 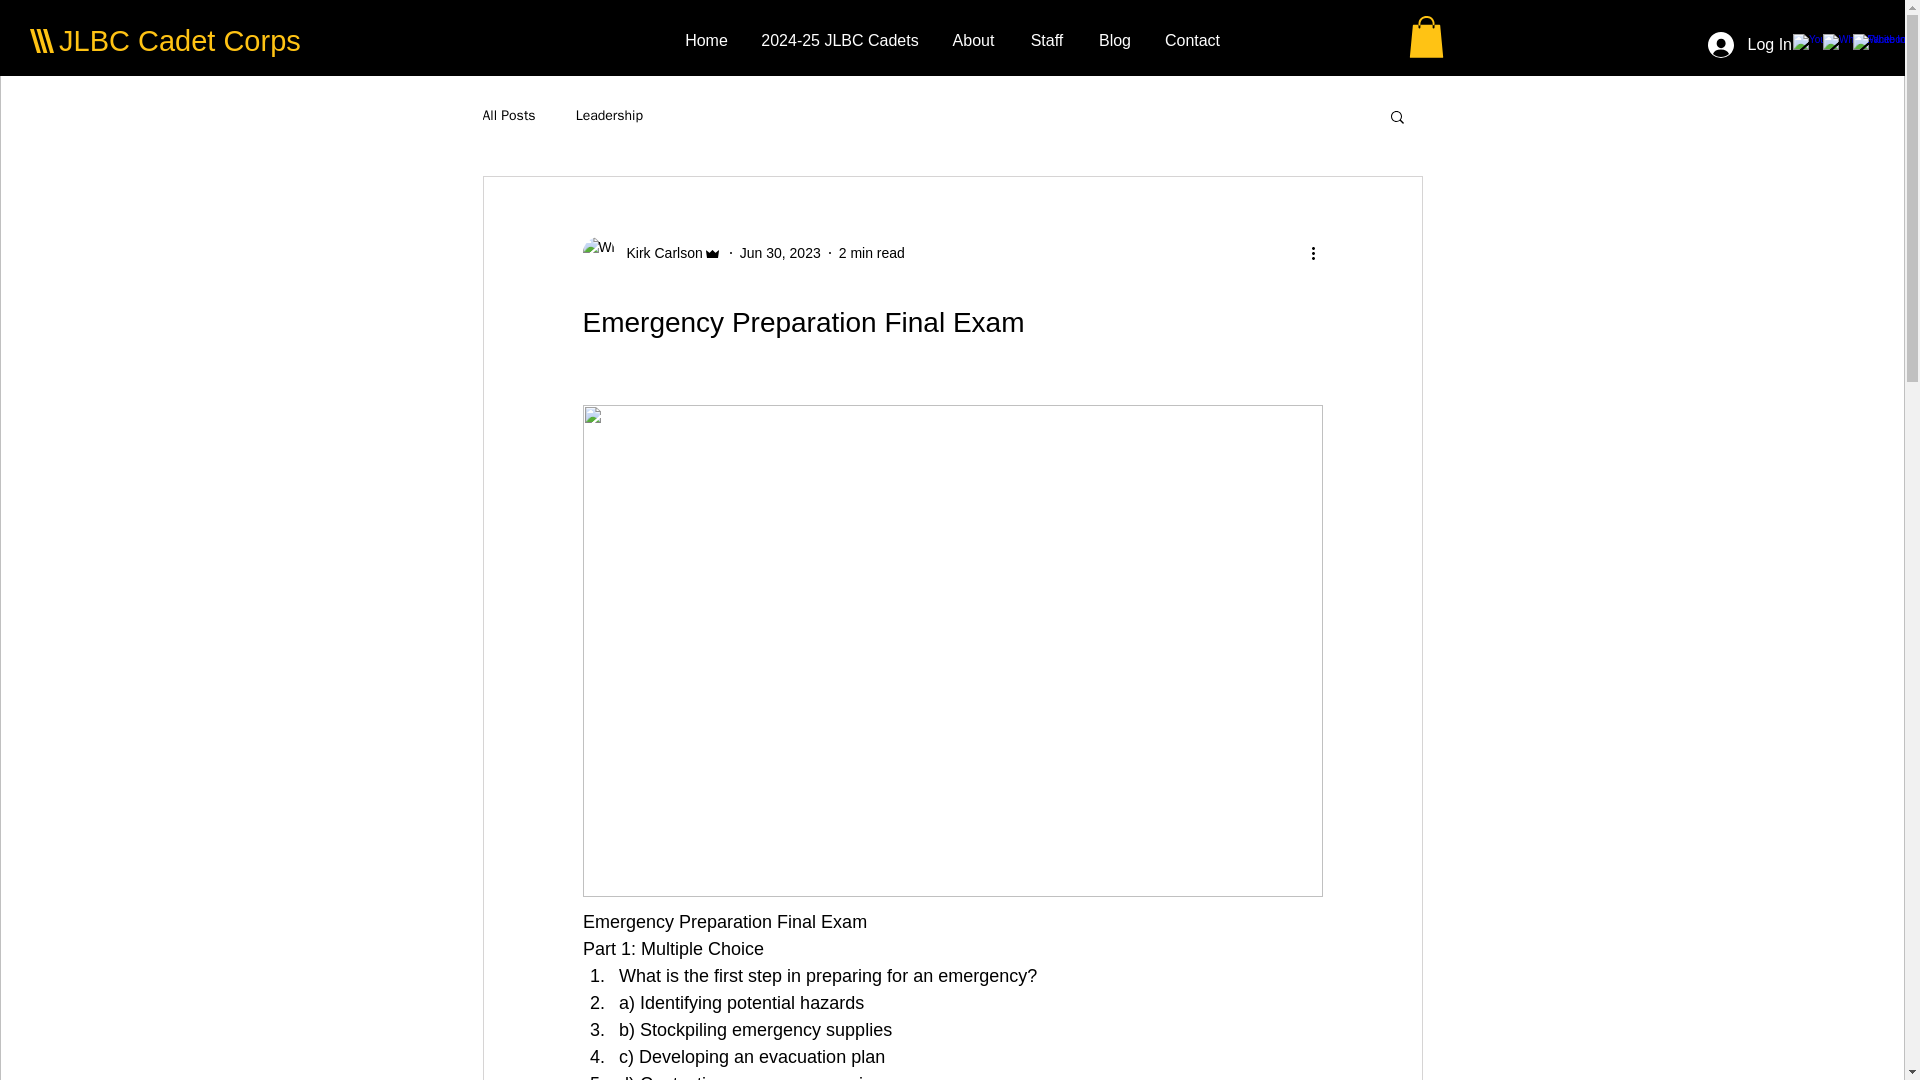 I want to click on Contact, so click(x=1192, y=40).